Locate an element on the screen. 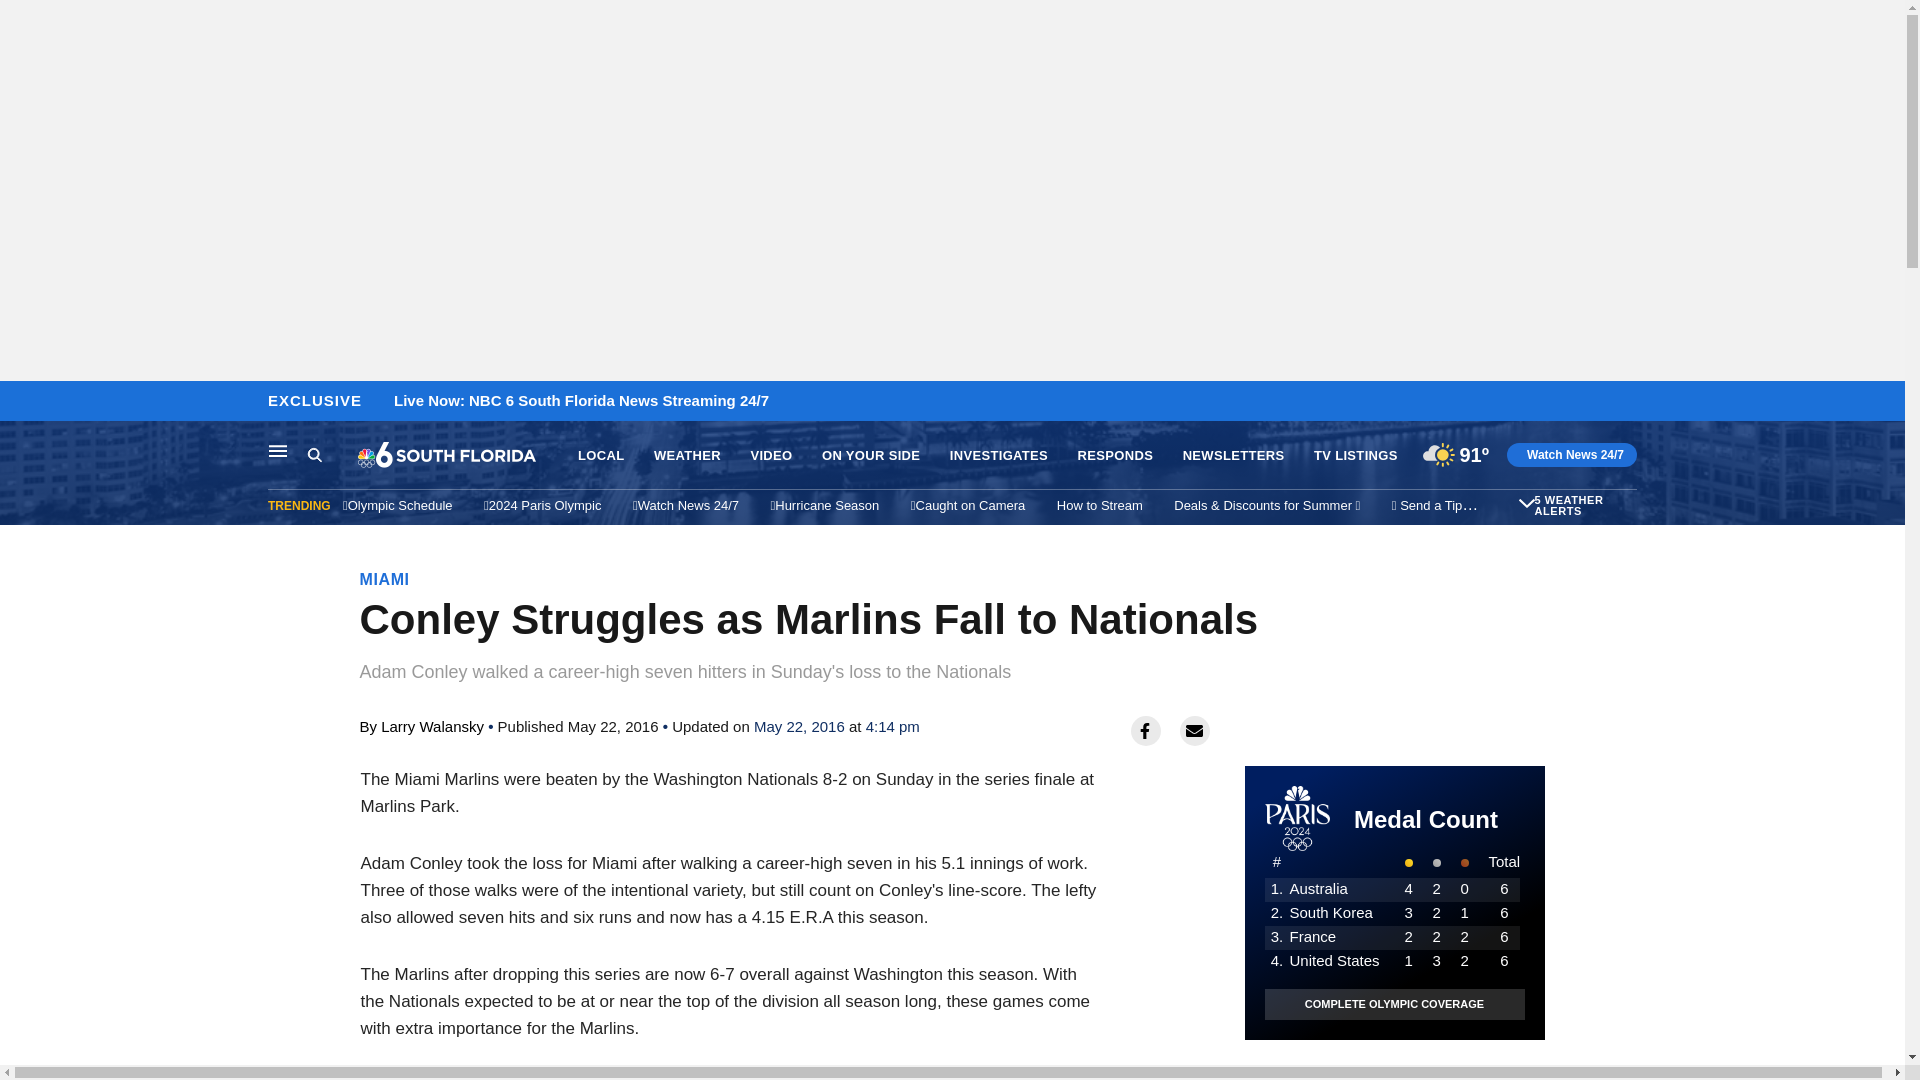 This screenshot has height=1080, width=1920. Main Navigation is located at coordinates (278, 450).